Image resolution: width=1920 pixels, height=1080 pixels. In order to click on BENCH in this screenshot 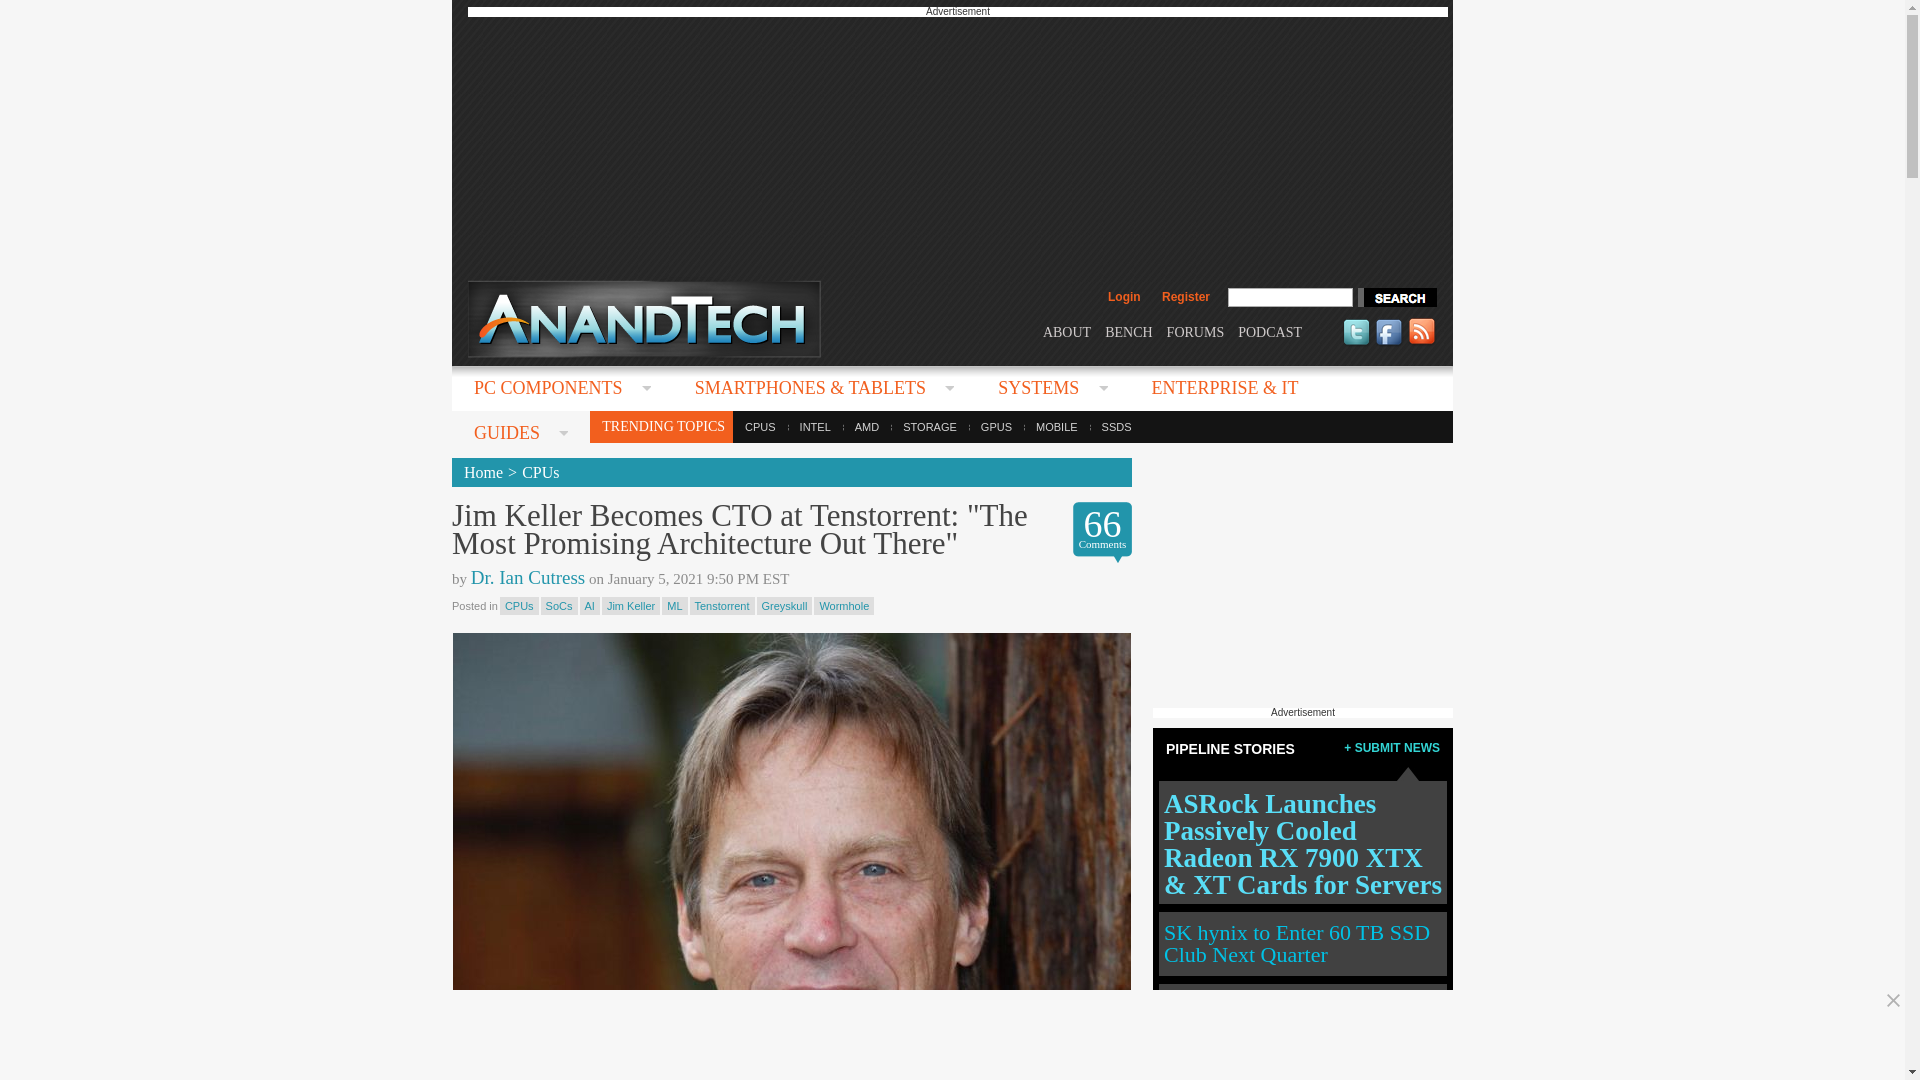, I will do `click(1128, 332)`.